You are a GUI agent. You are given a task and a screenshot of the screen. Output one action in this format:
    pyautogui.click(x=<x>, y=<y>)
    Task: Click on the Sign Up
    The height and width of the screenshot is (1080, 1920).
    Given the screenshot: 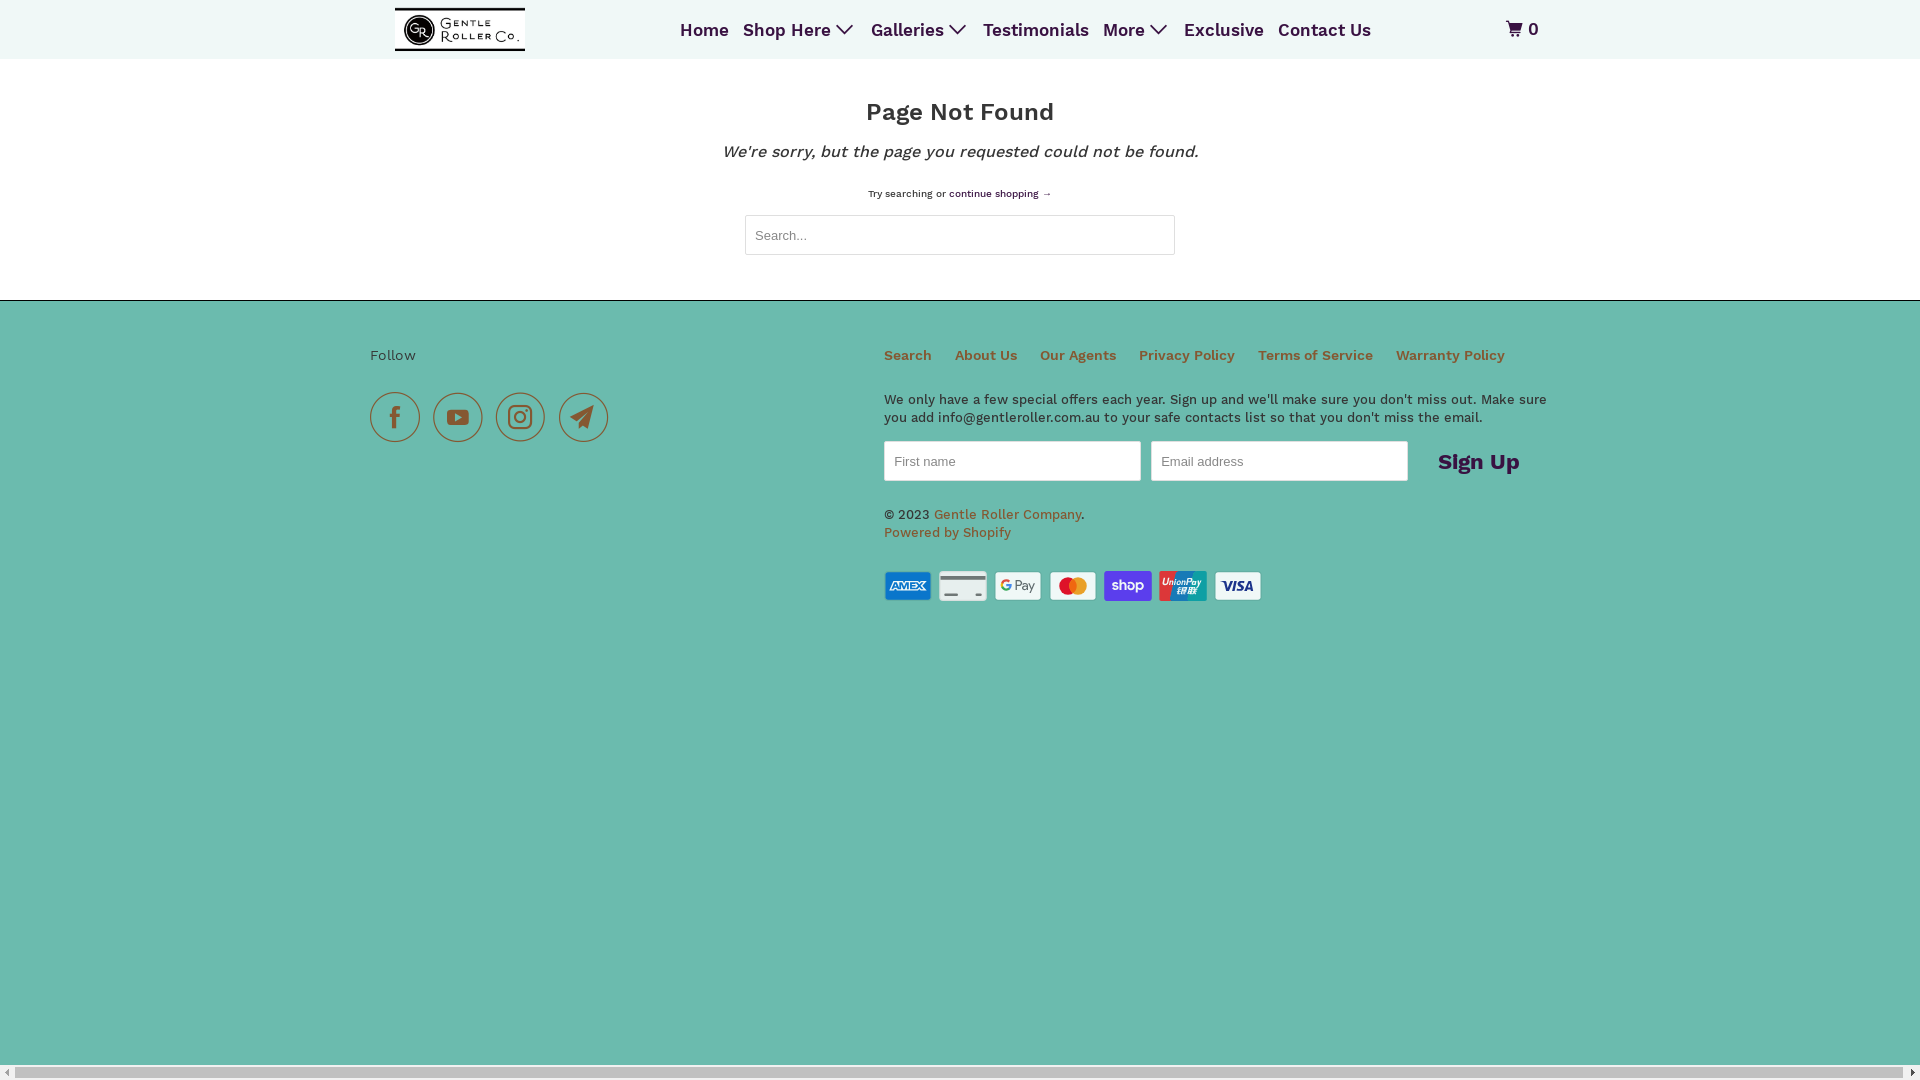 What is the action you would take?
    pyautogui.click(x=1479, y=461)
    